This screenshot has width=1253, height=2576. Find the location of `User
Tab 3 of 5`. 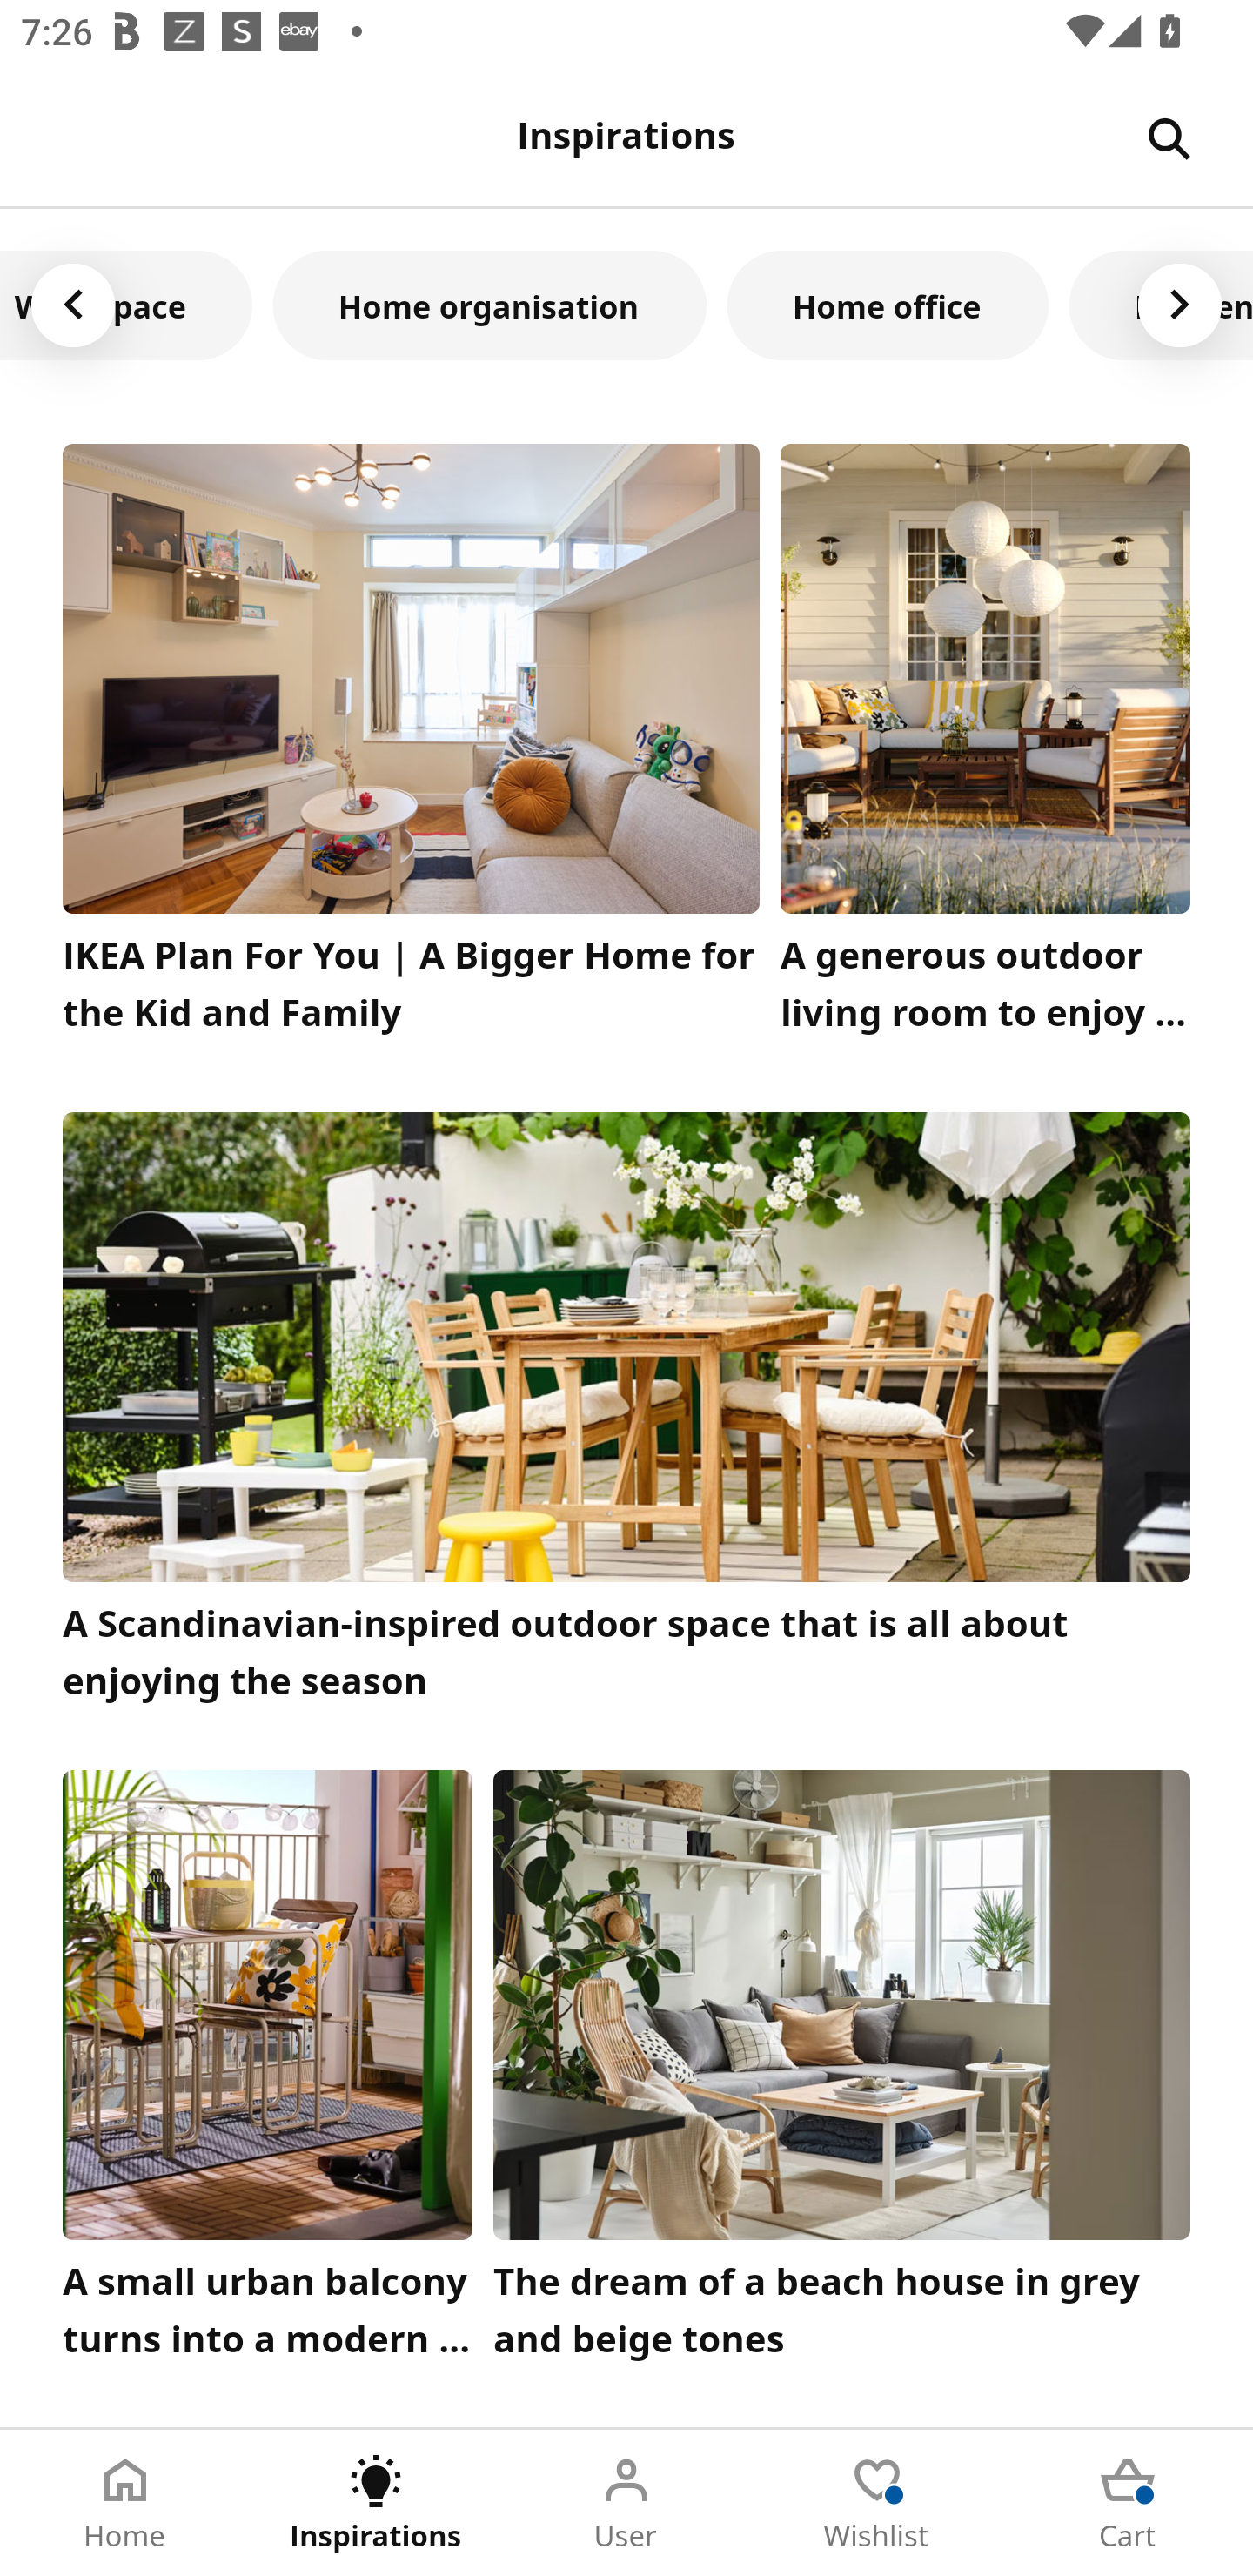

User
Tab 3 of 5 is located at coordinates (626, 2503).